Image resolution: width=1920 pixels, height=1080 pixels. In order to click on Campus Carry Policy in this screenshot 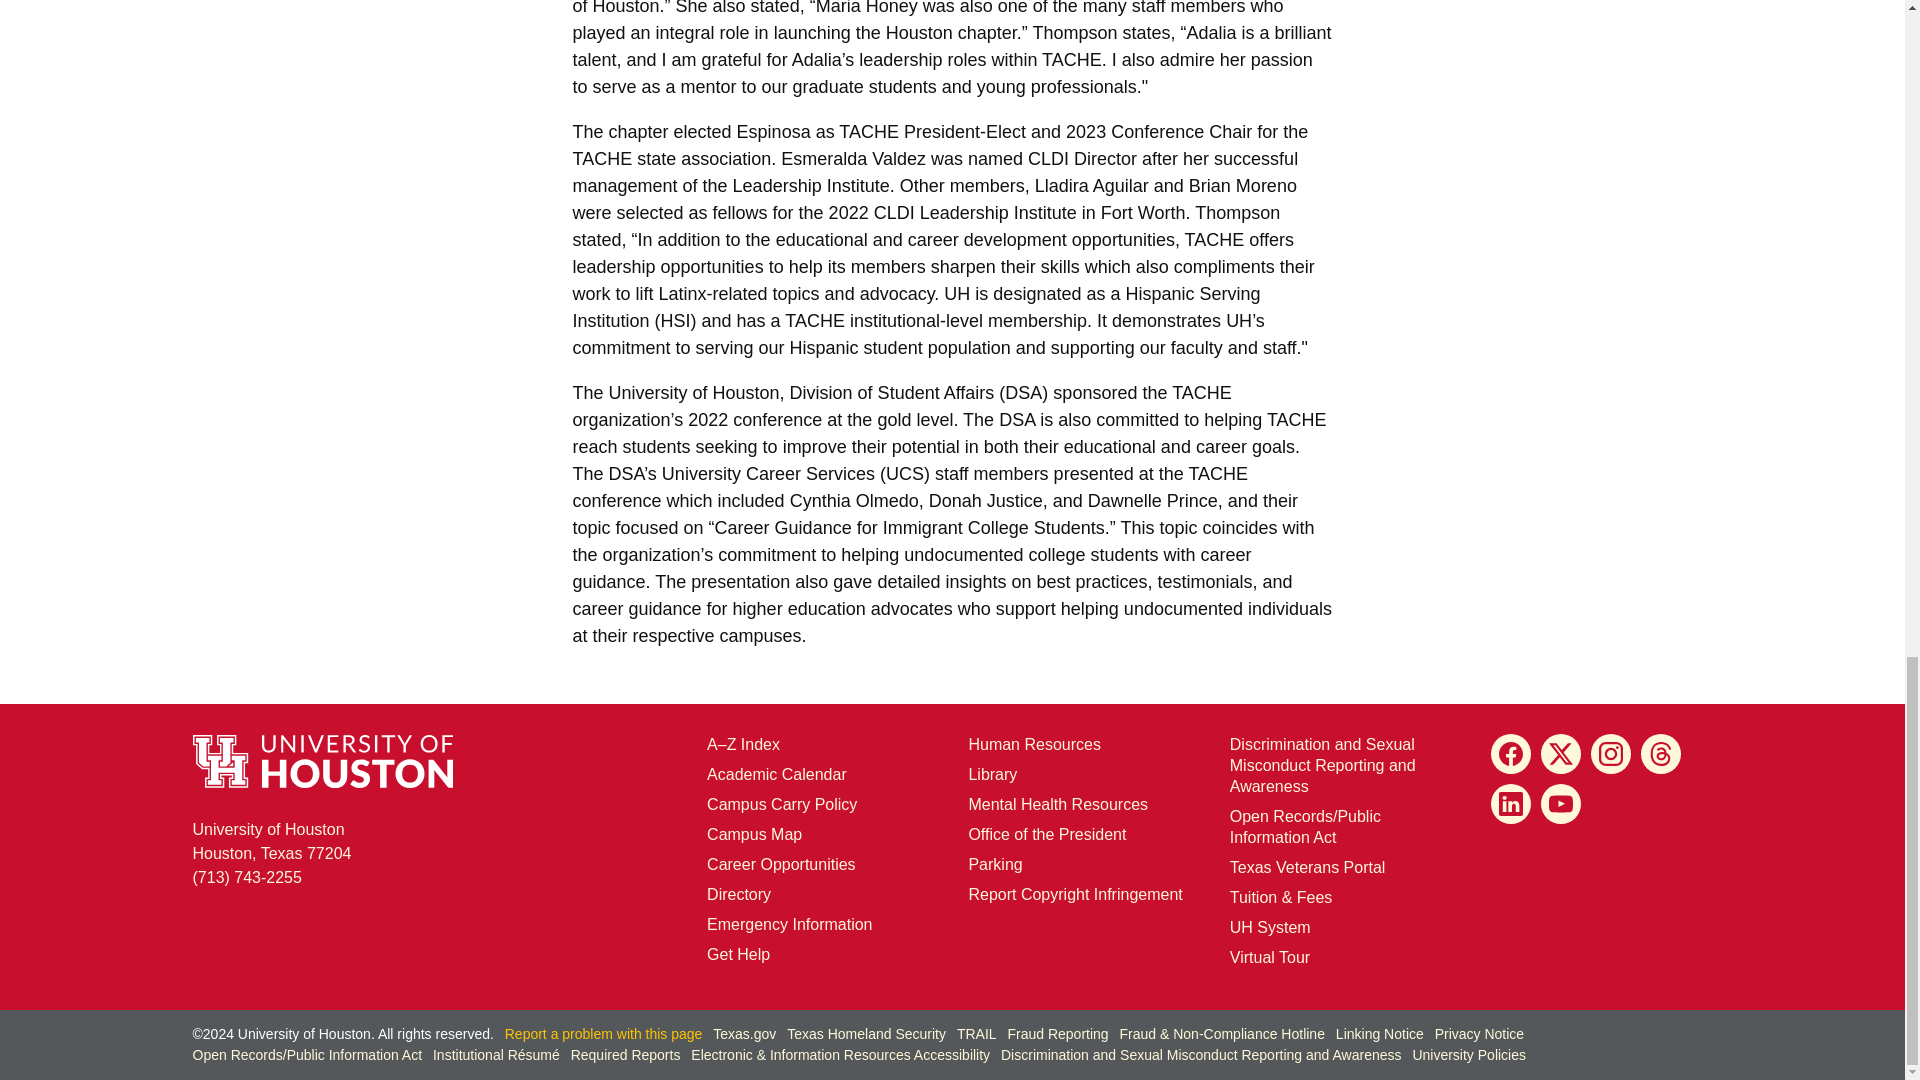, I will do `click(781, 804)`.